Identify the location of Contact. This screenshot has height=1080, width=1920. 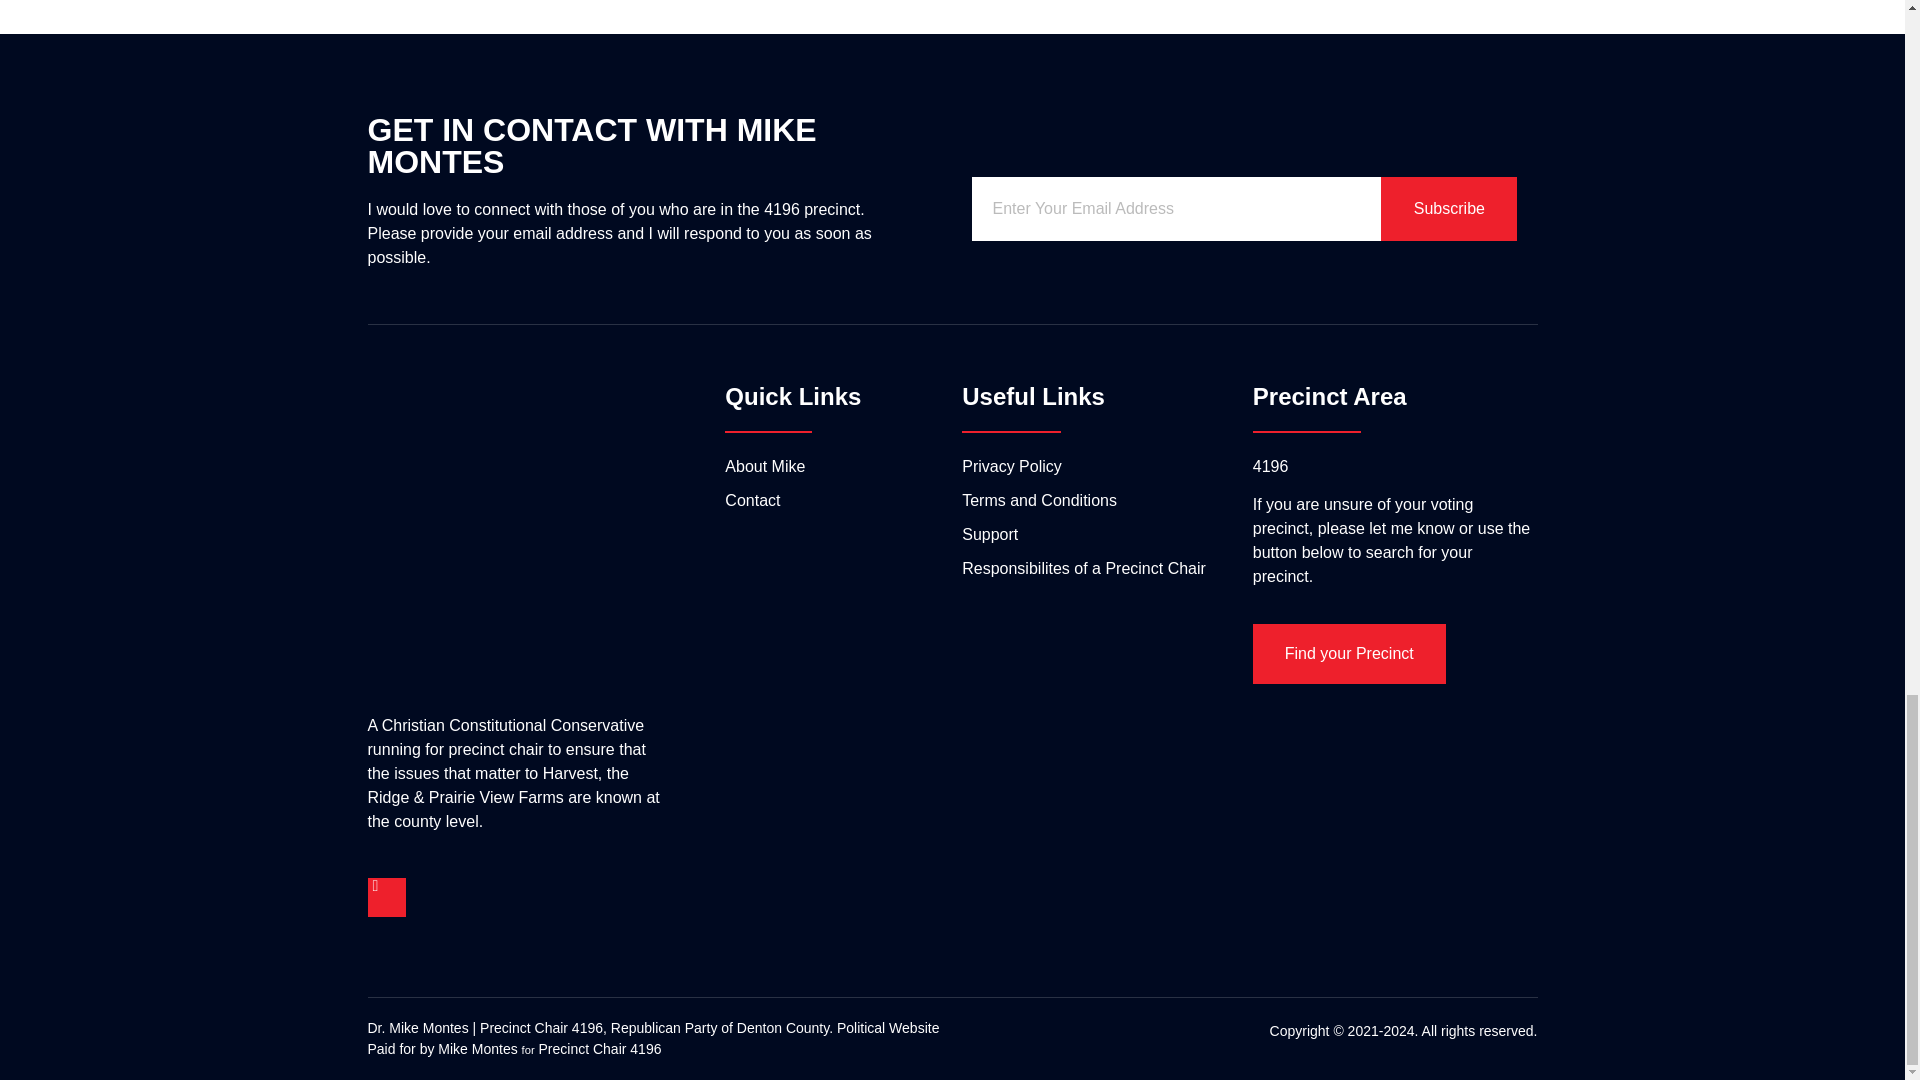
(838, 501).